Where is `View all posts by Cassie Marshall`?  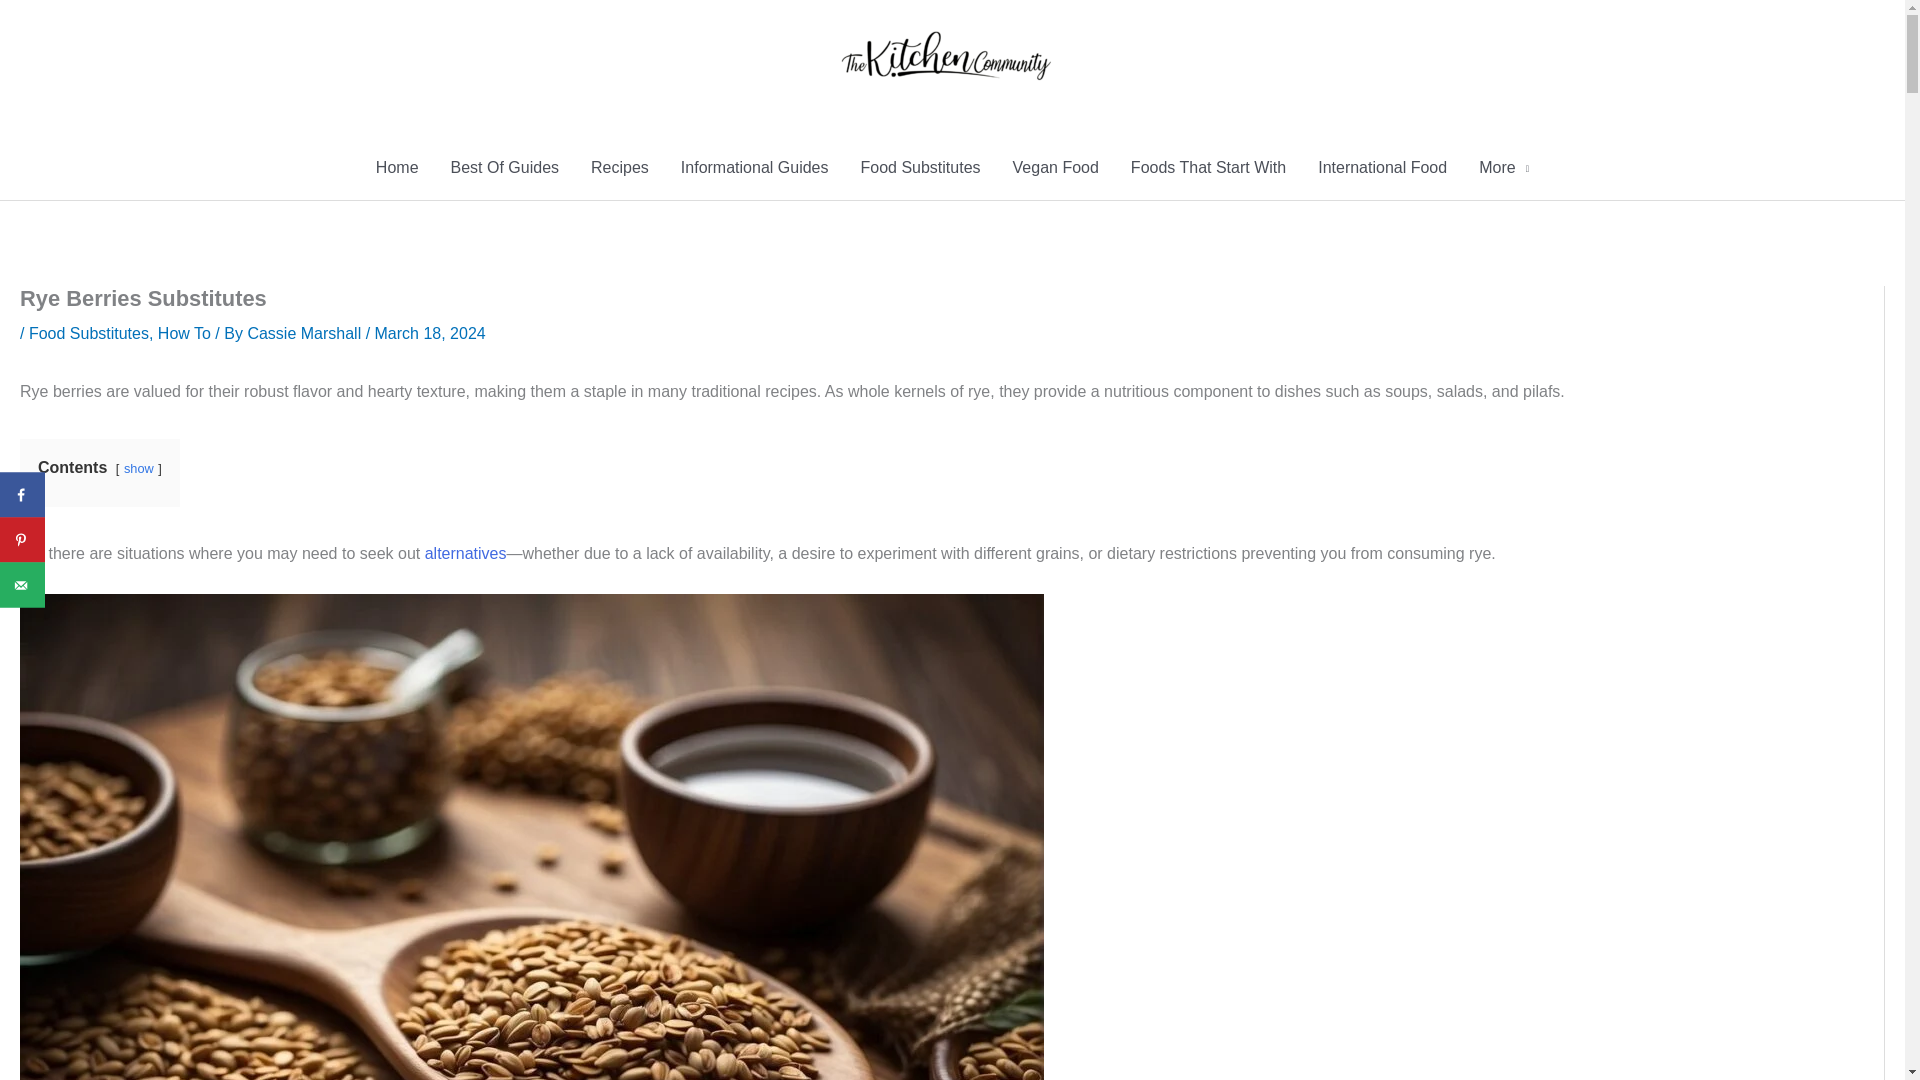 View all posts by Cassie Marshall is located at coordinates (306, 334).